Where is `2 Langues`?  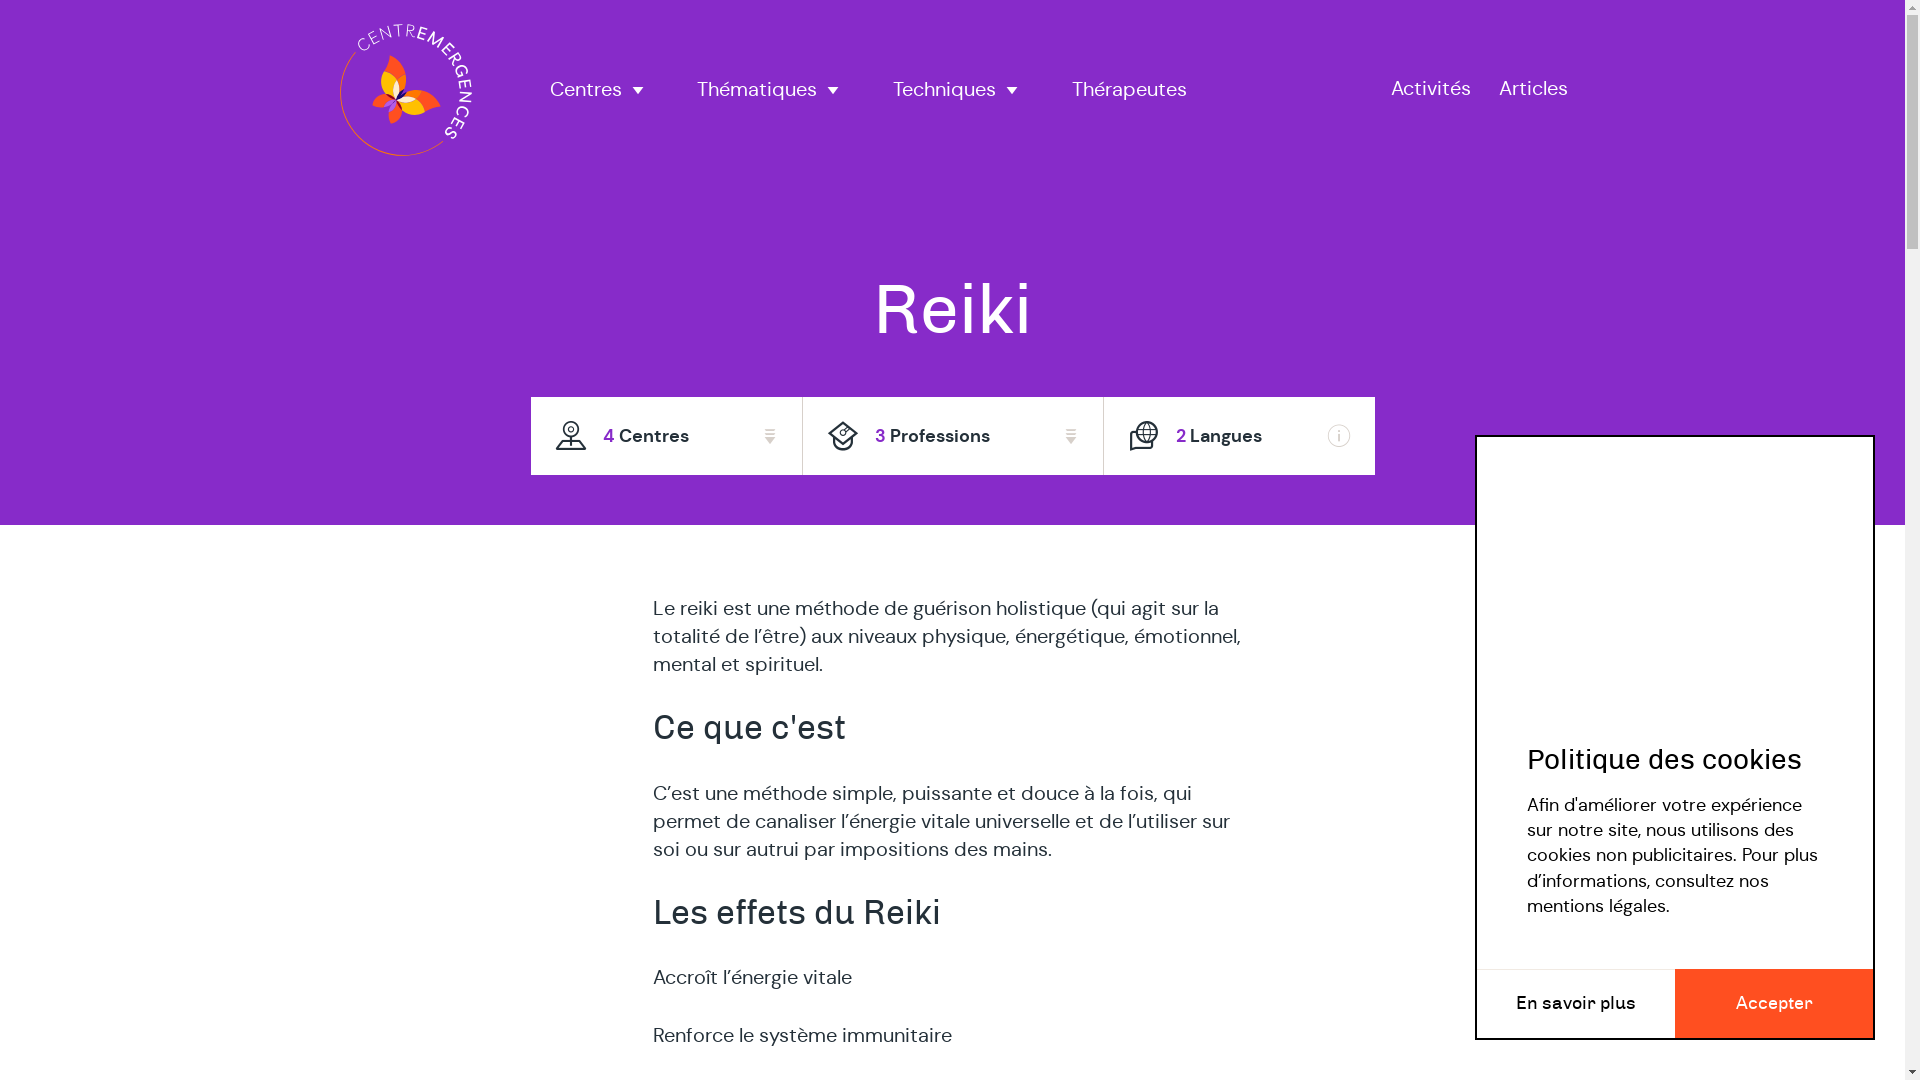 2 Langues is located at coordinates (1238, 436).